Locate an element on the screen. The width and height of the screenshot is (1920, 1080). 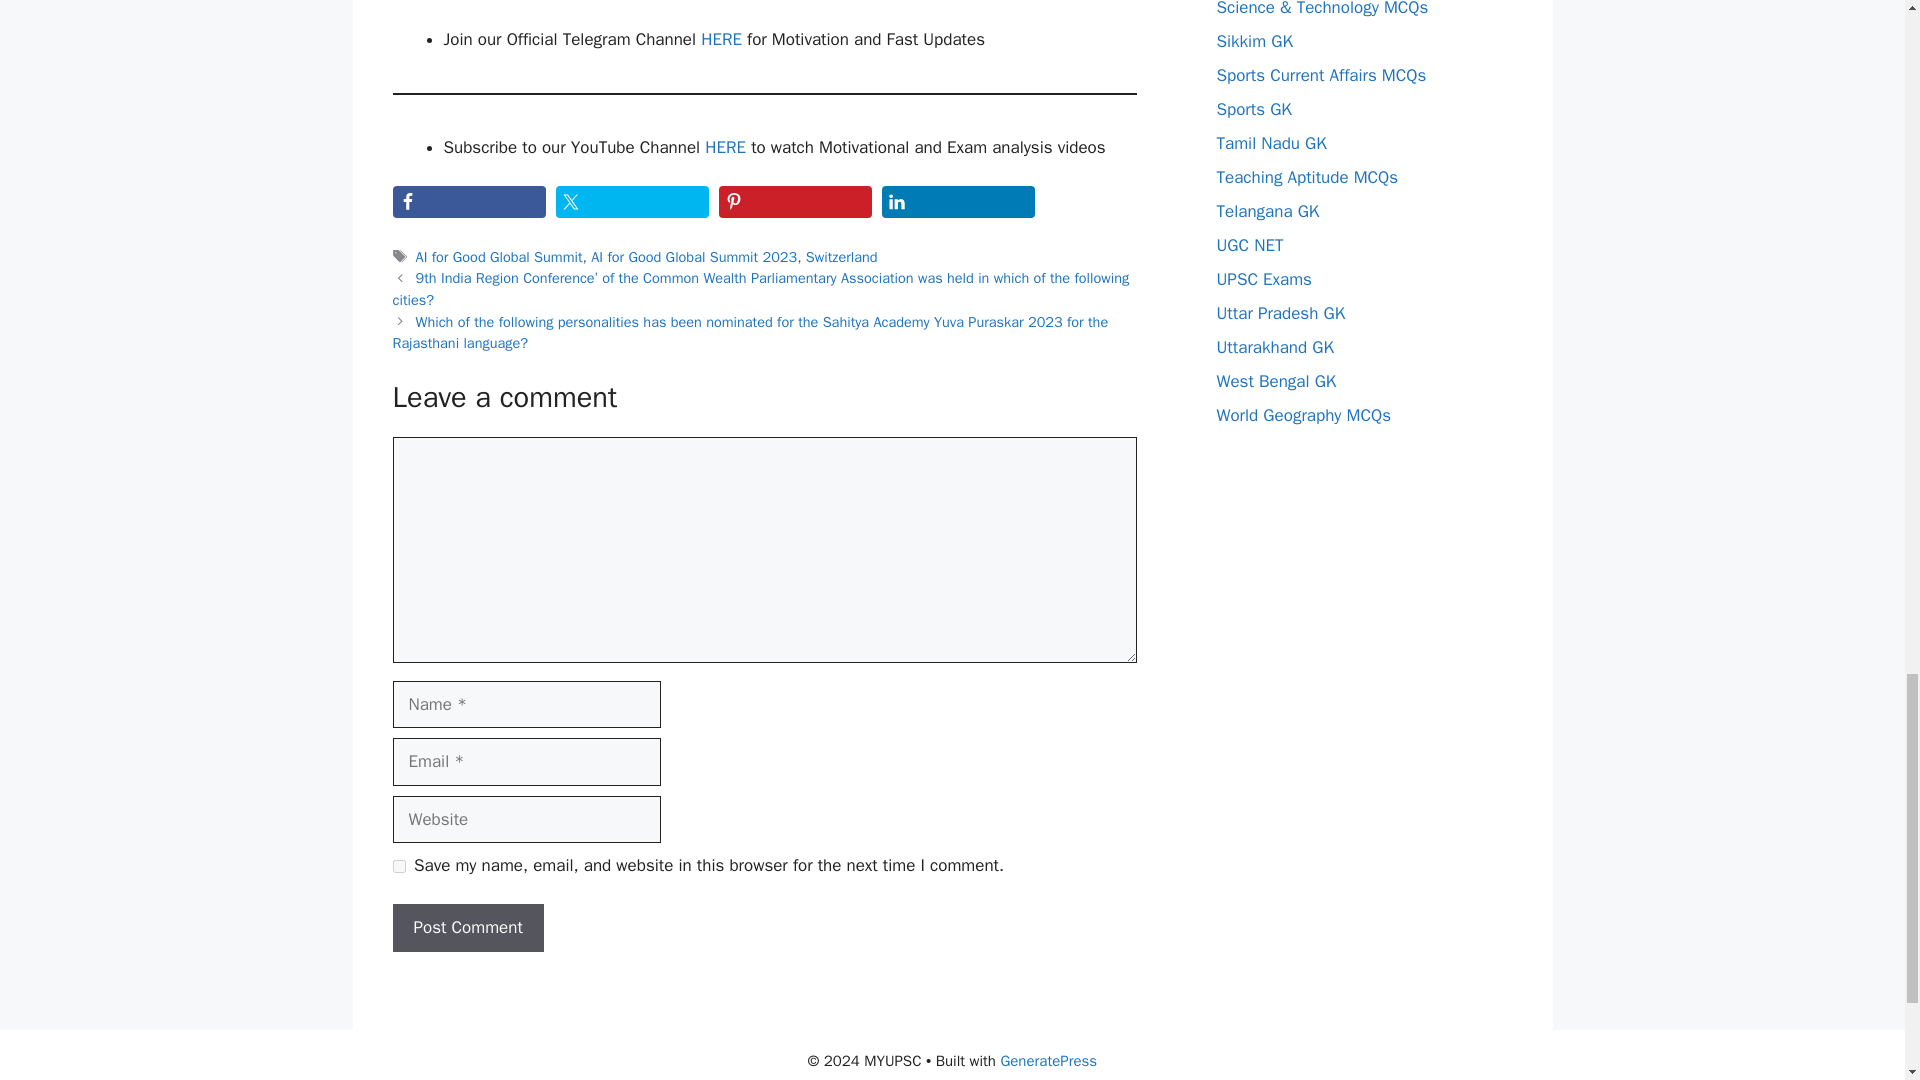
Share on Twitter is located at coordinates (632, 202).